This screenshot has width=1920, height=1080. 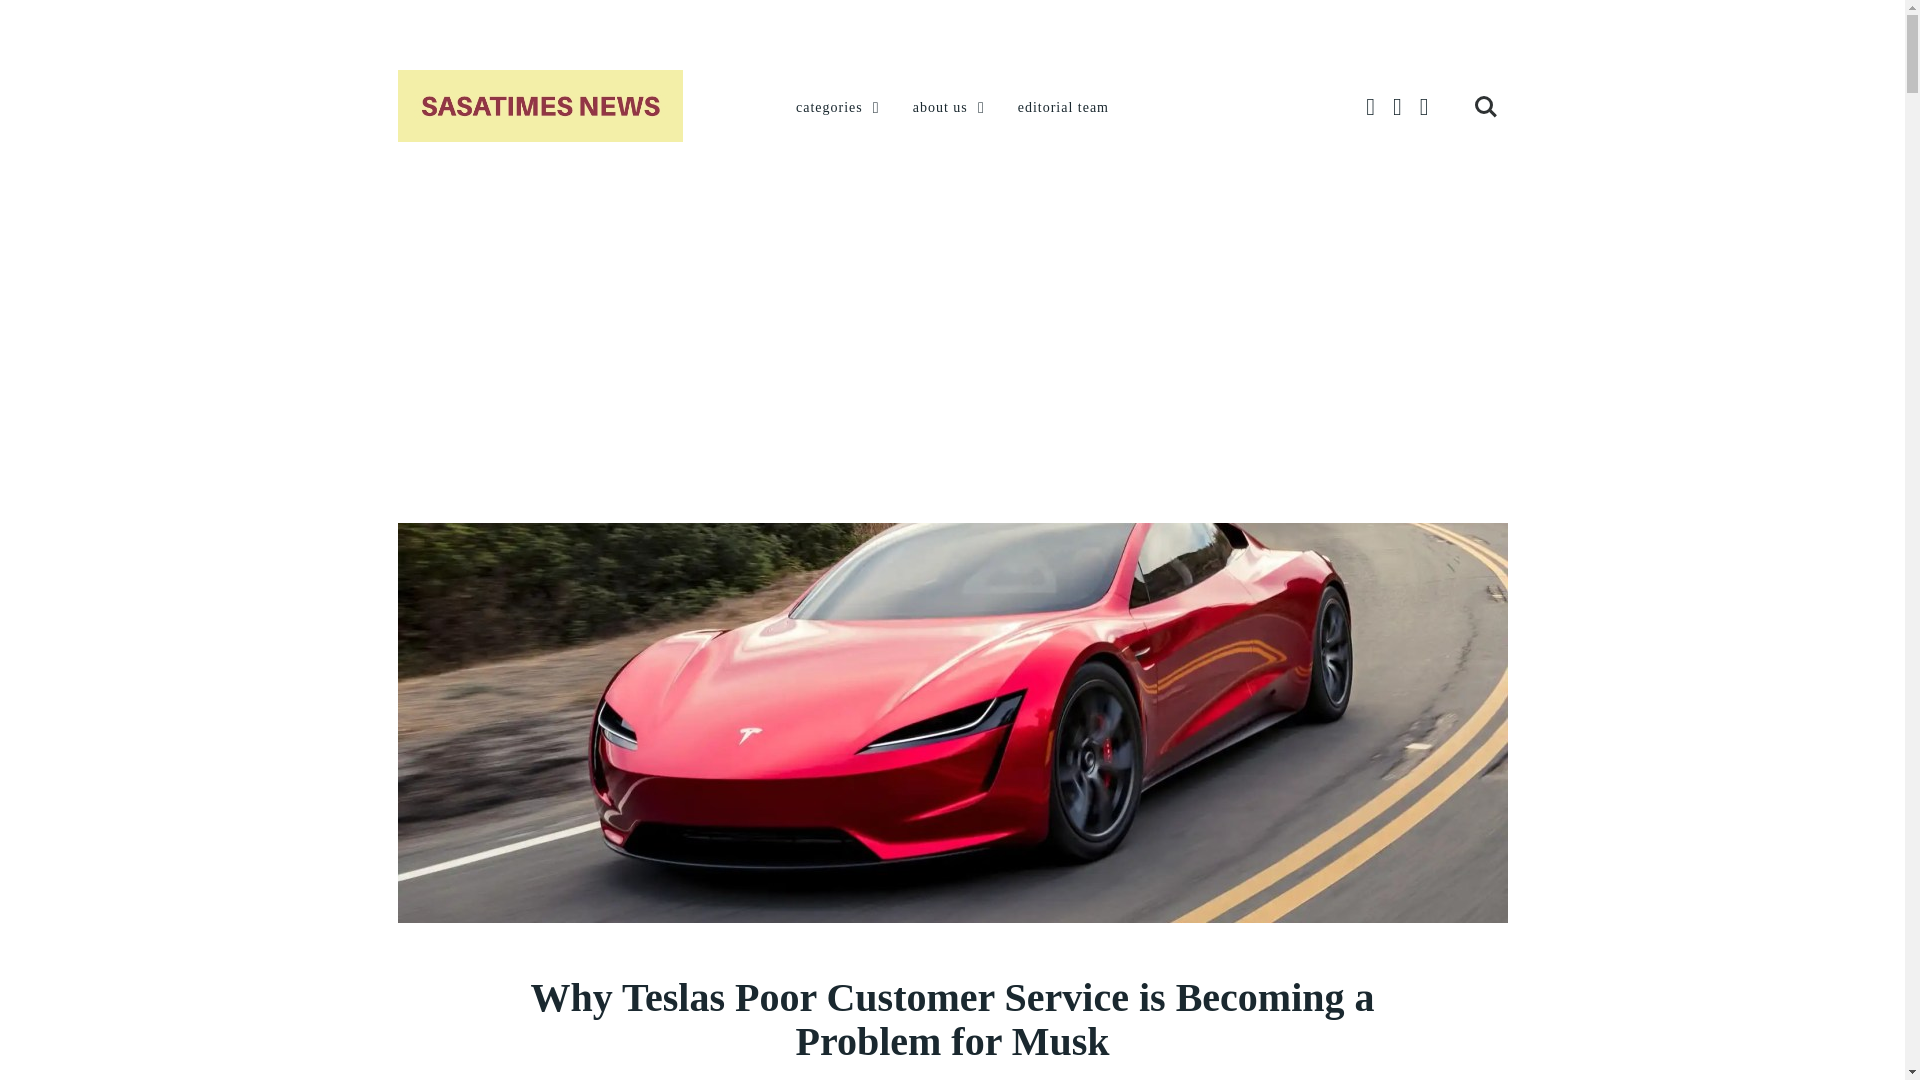 I want to click on about us, so click(x=950, y=108).